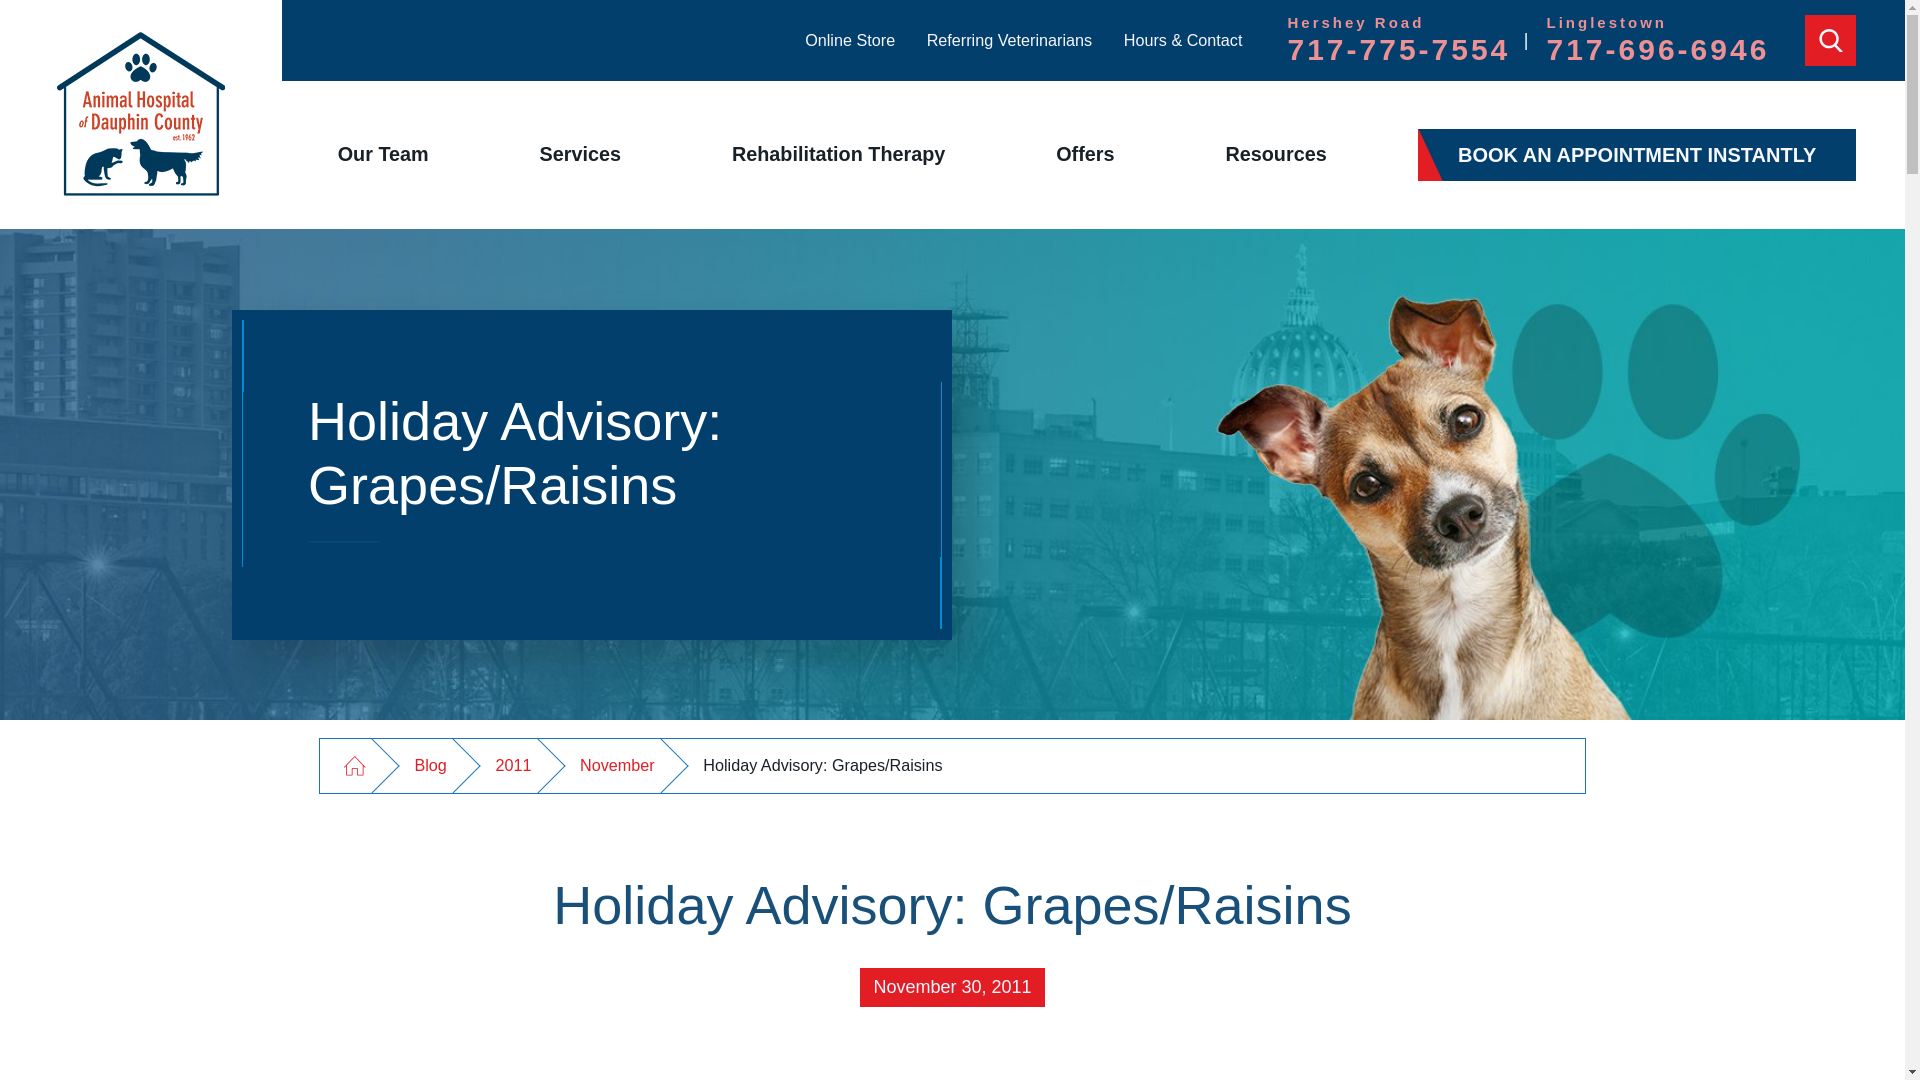  Describe the element at coordinates (140, 114) in the screenshot. I see `Animal Hospital of Dauphin County` at that location.